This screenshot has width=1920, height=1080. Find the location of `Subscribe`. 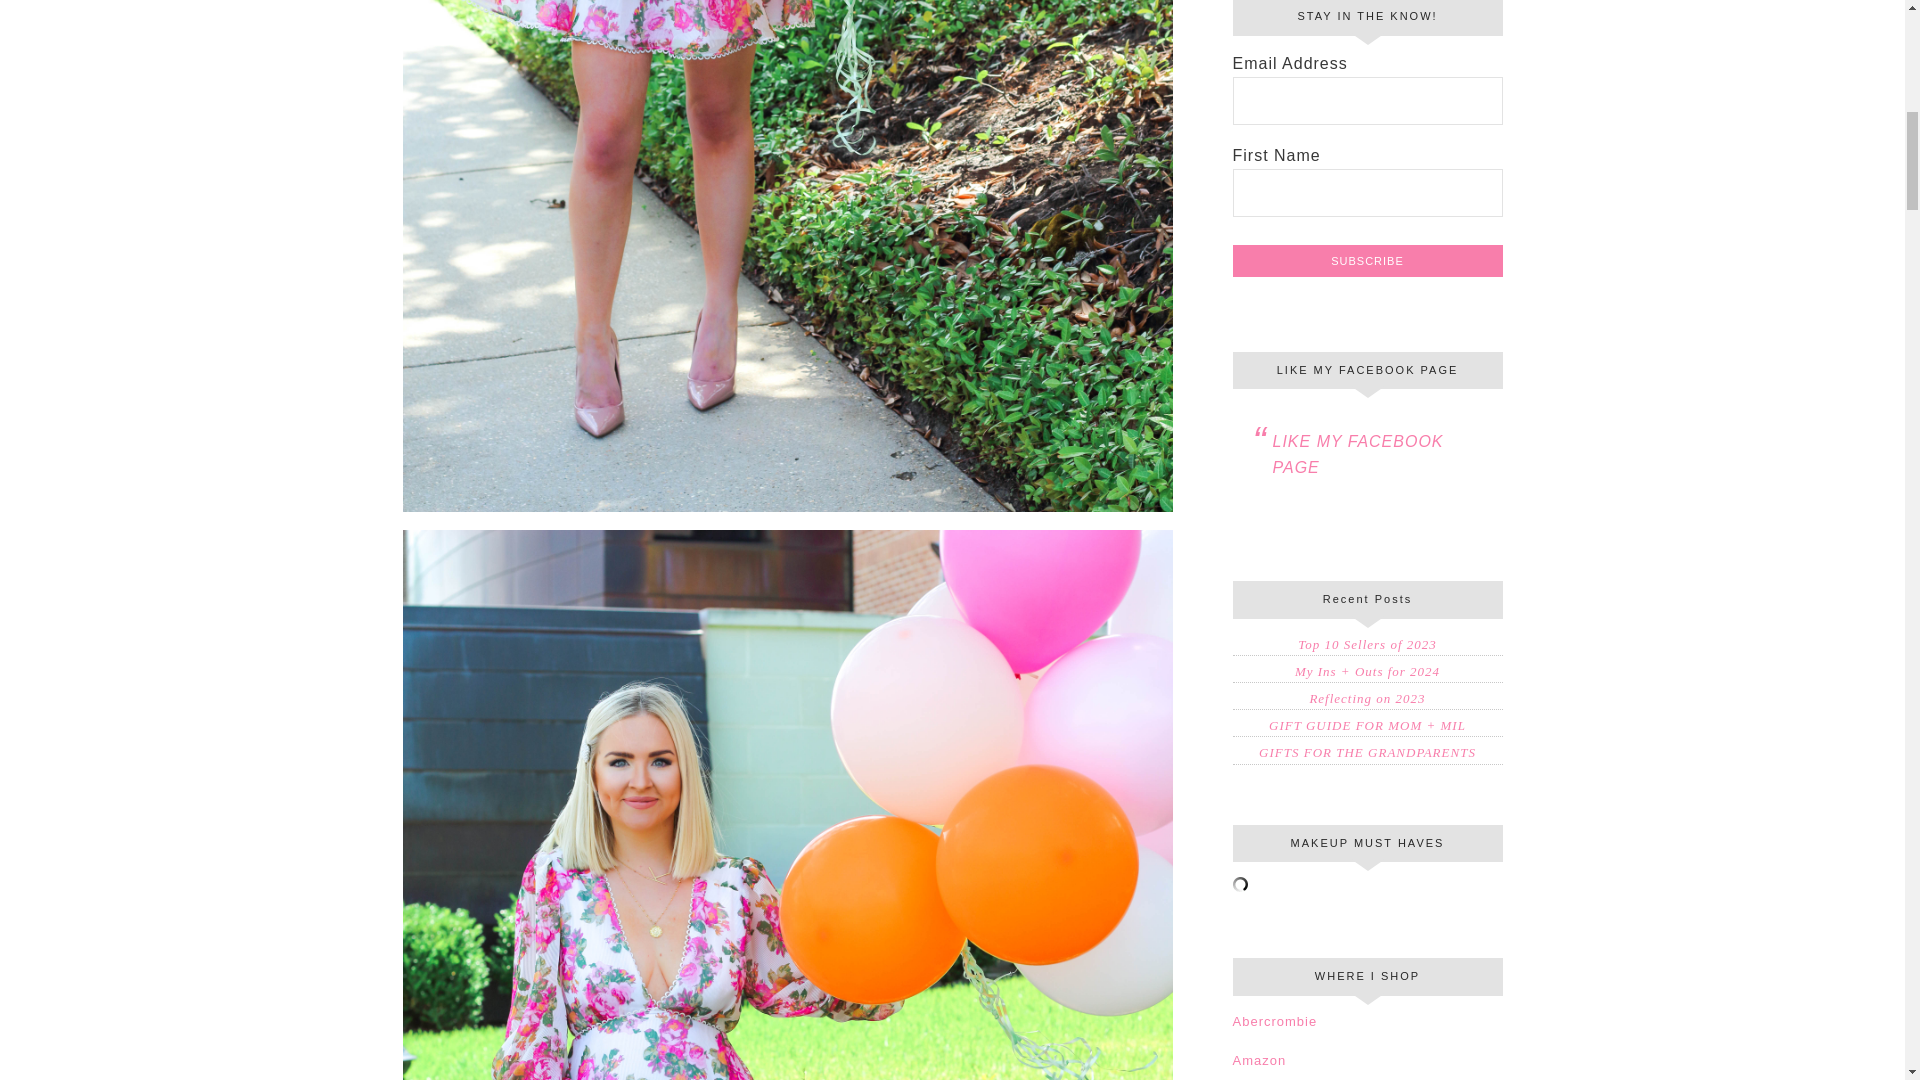

Subscribe is located at coordinates (1366, 260).